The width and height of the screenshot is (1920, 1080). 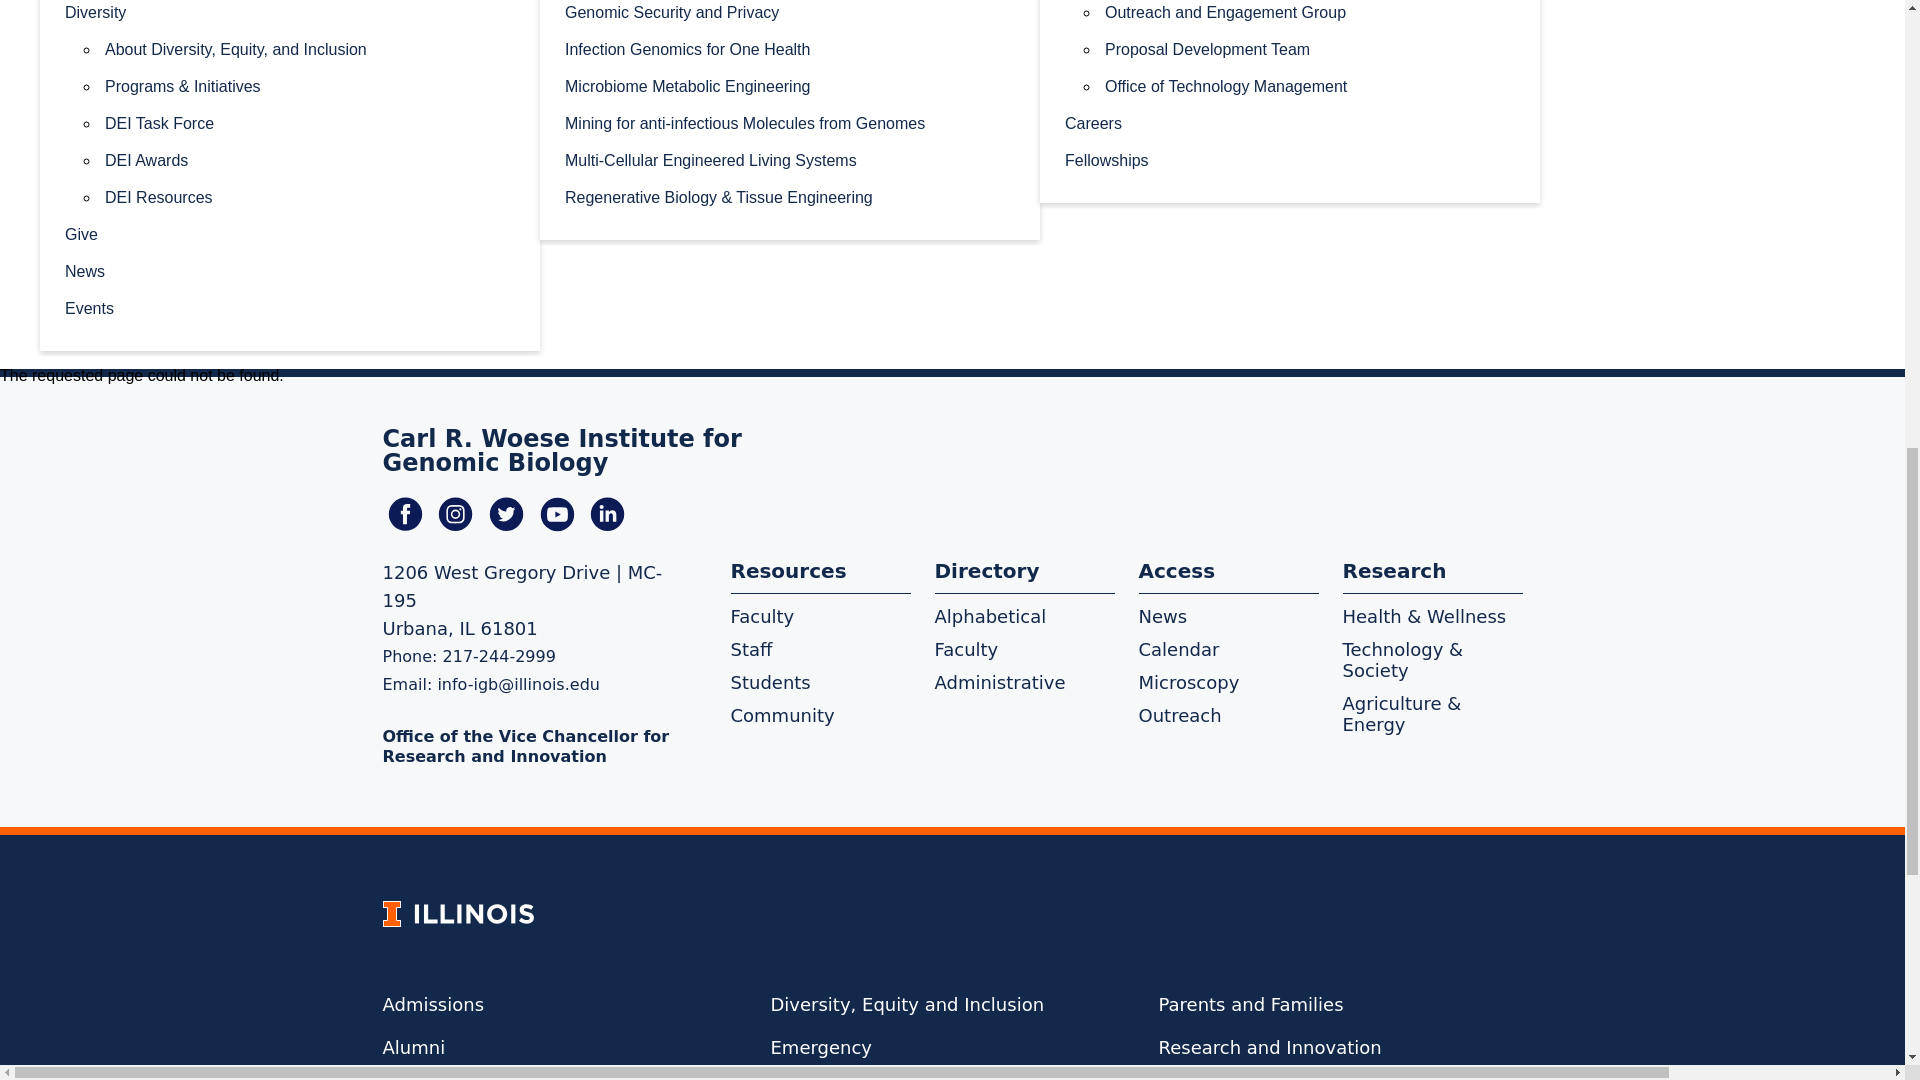 I want to click on Events, so click(x=290, y=308).